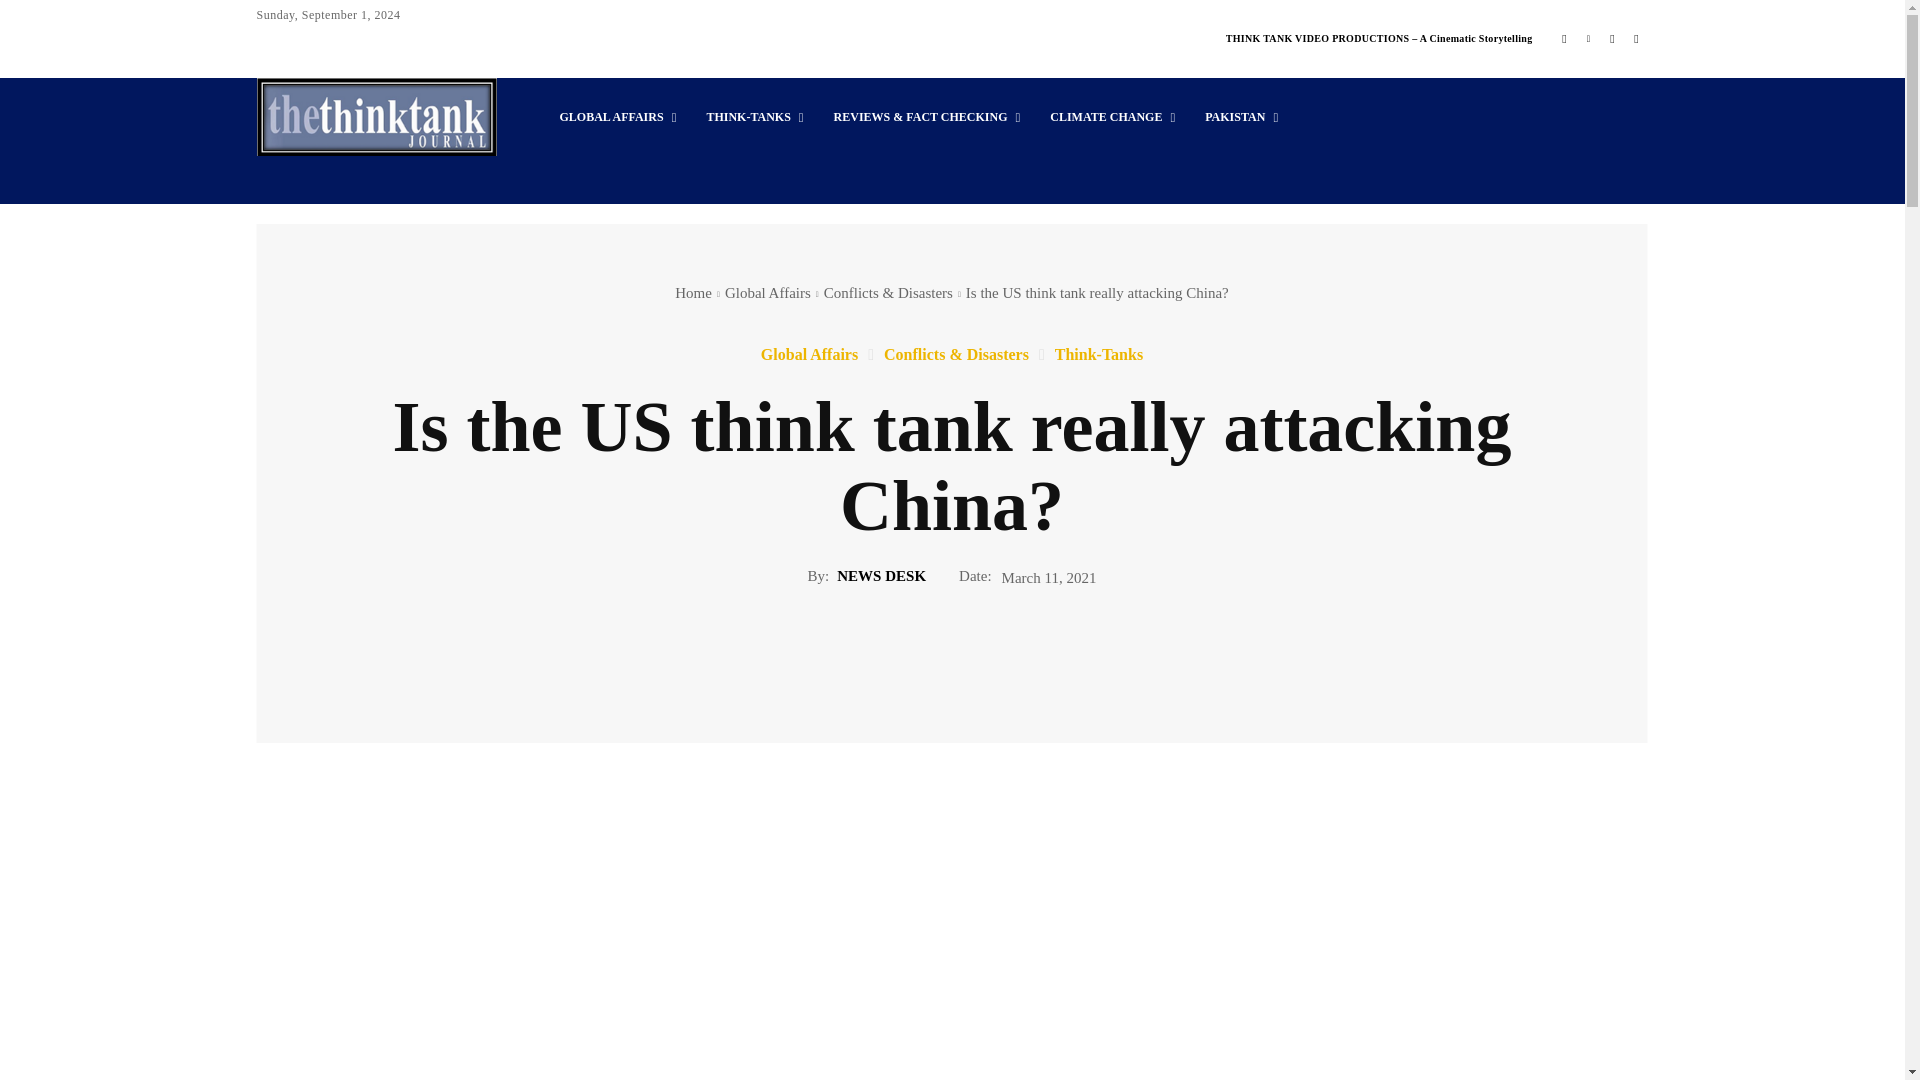 This screenshot has width=1920, height=1080. What do you see at coordinates (1241, 116) in the screenshot?
I see `PAKISTAN` at bounding box center [1241, 116].